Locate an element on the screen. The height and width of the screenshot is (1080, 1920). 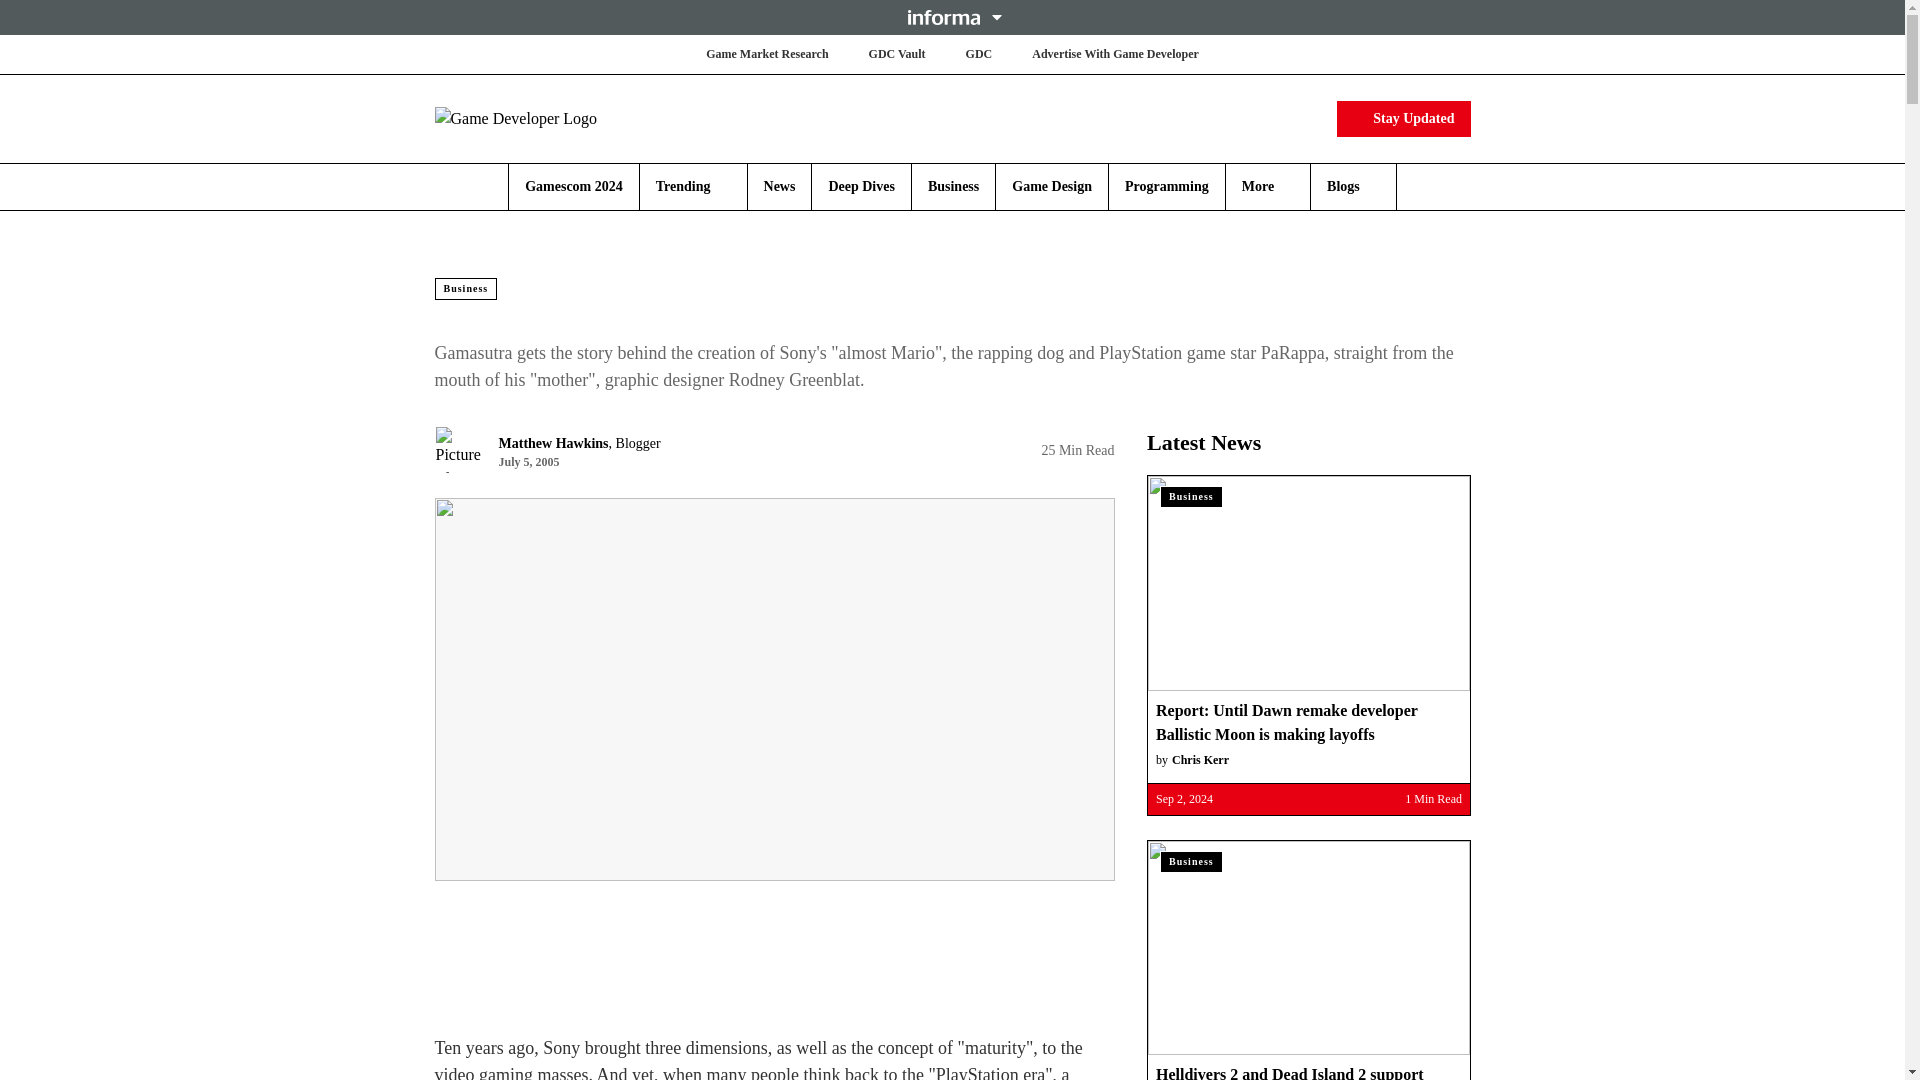
Deep Dives is located at coordinates (860, 186).